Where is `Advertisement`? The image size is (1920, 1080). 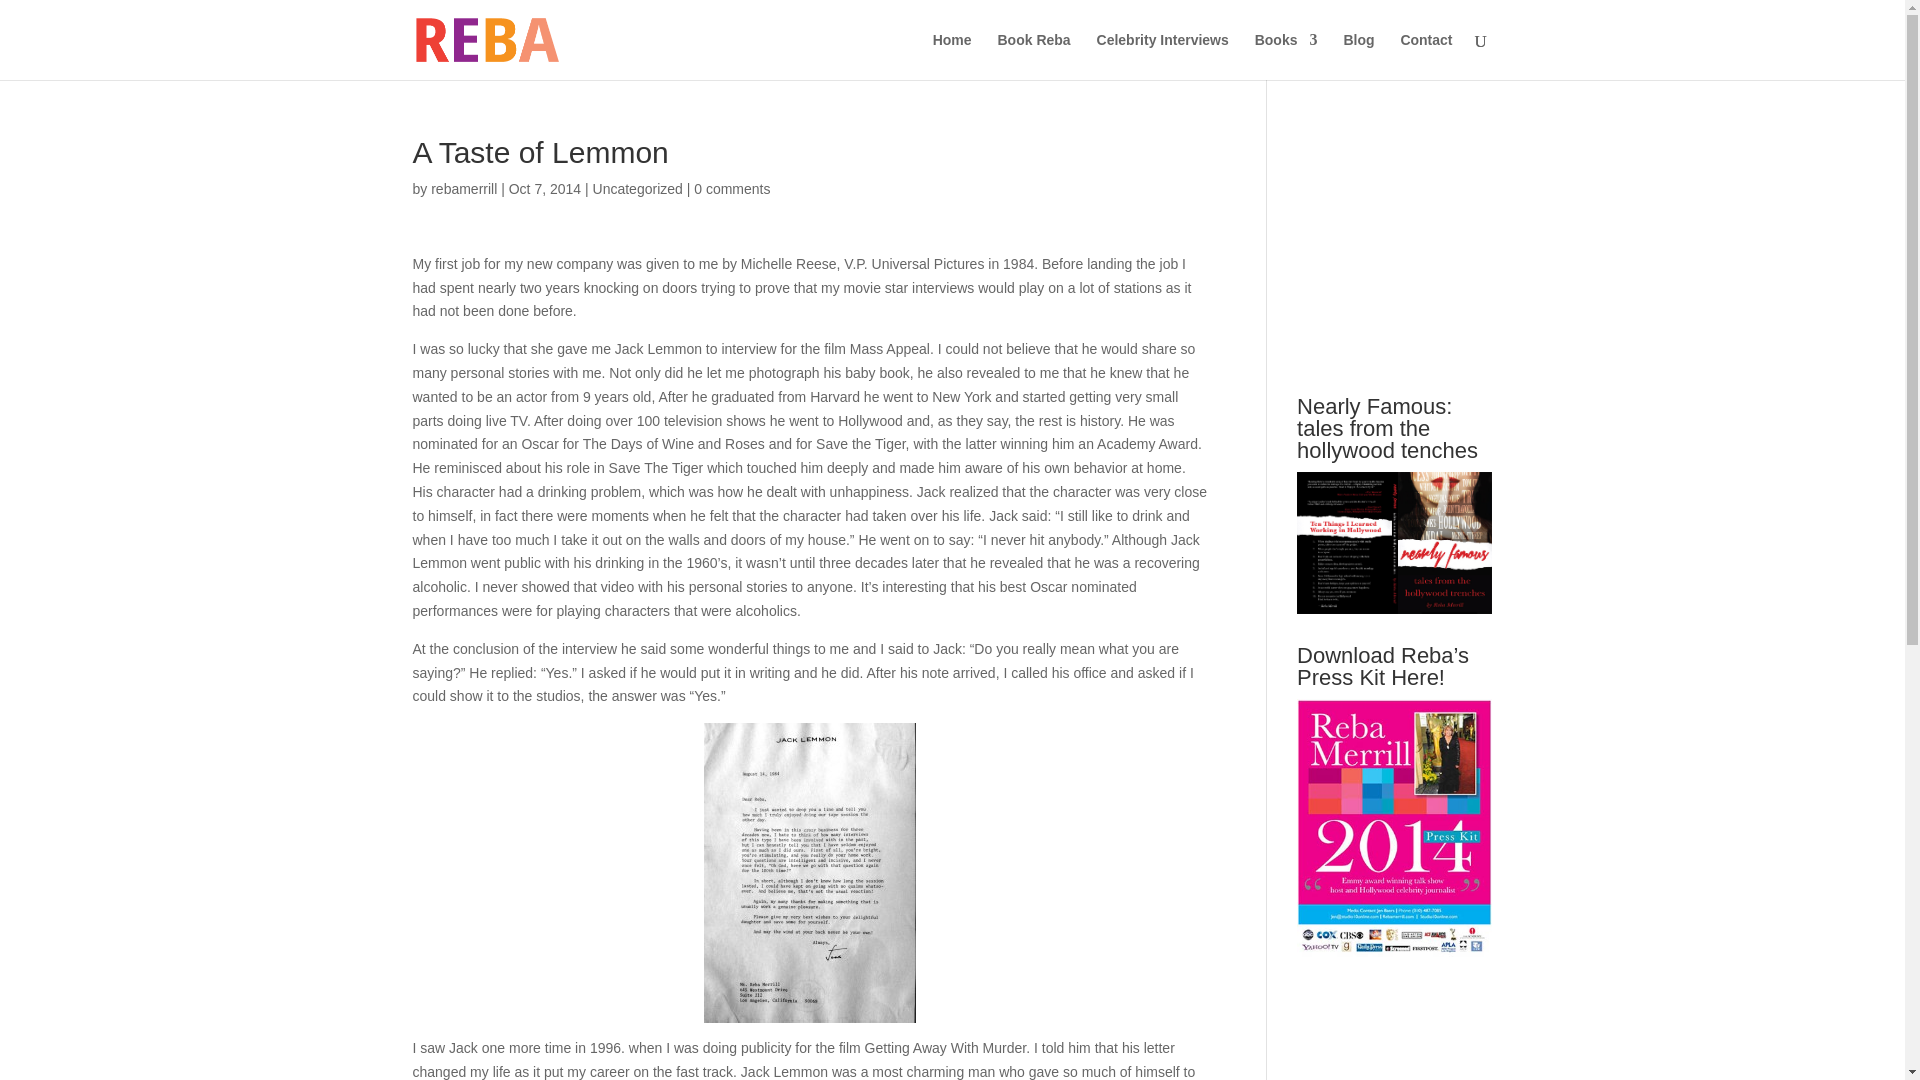 Advertisement is located at coordinates (1447, 262).